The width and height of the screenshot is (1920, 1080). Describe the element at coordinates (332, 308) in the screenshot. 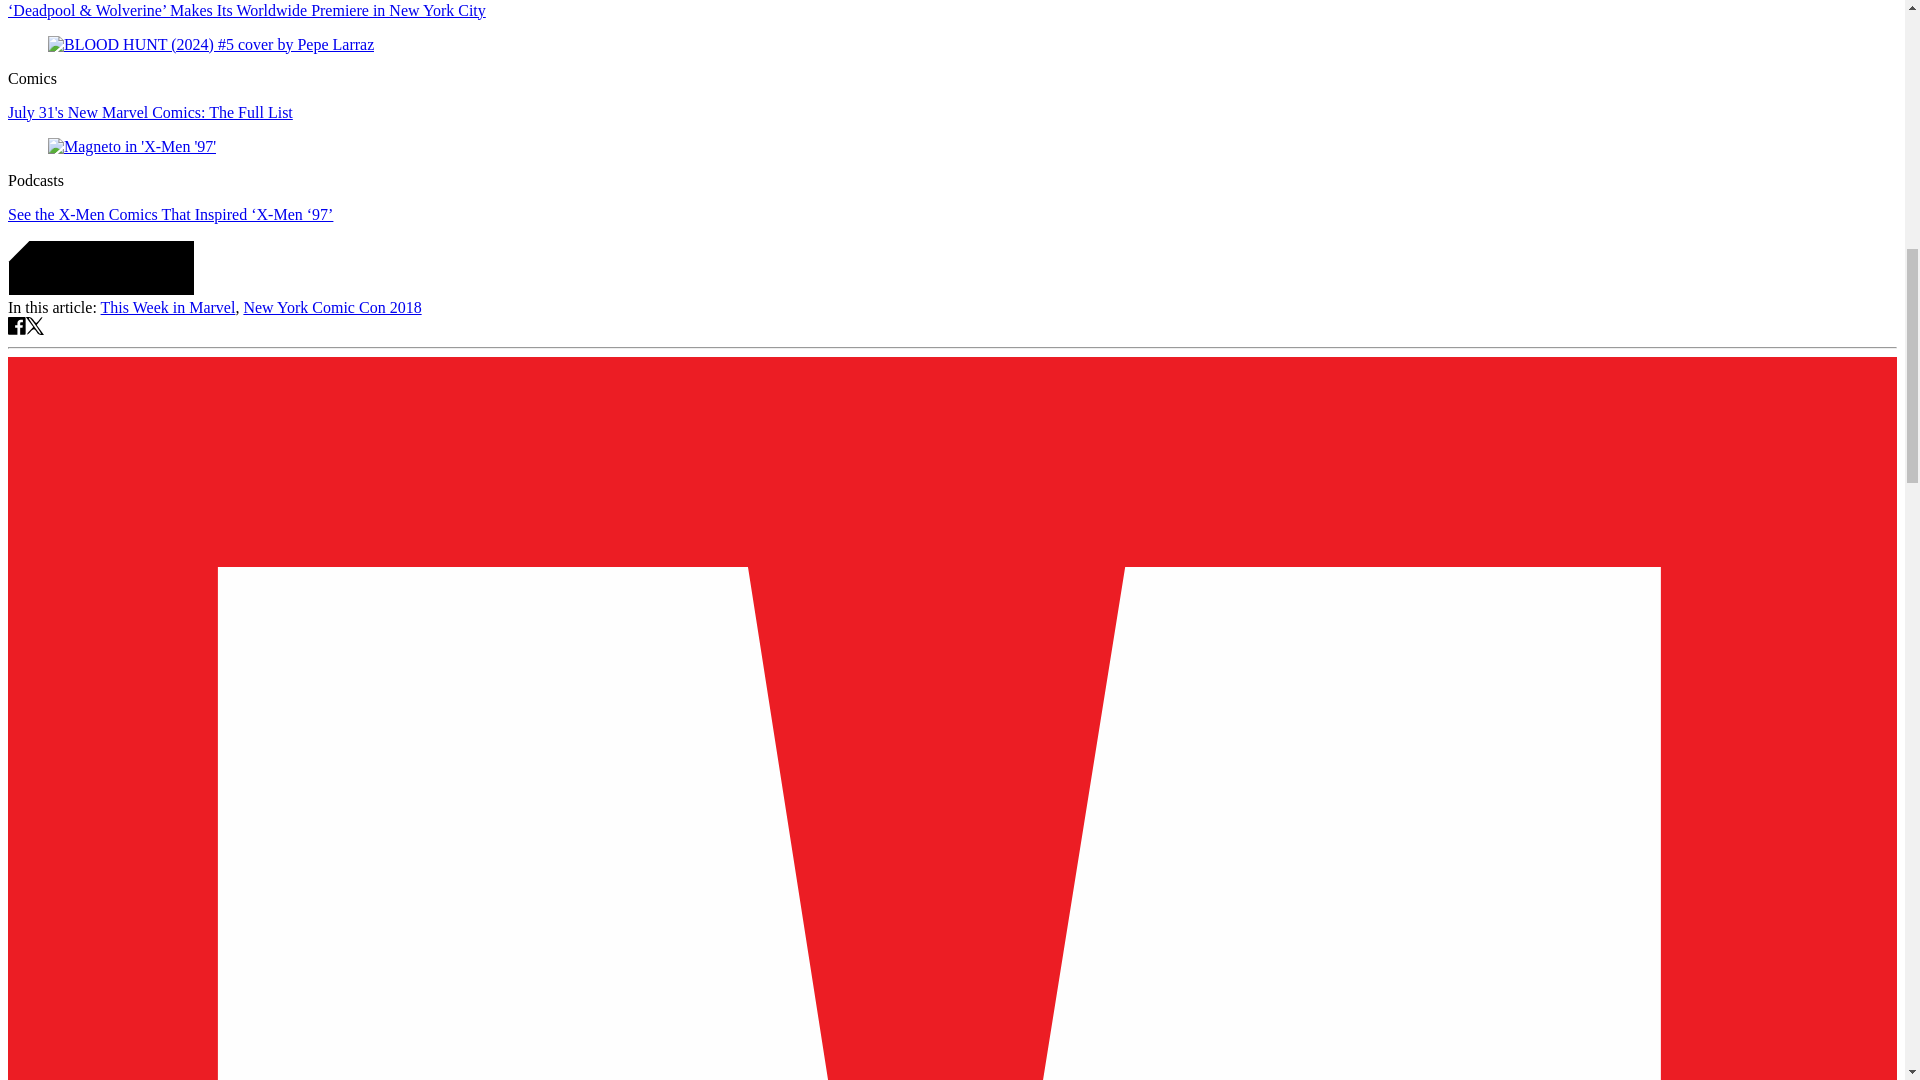

I see `New York Comic Con 2018` at that location.